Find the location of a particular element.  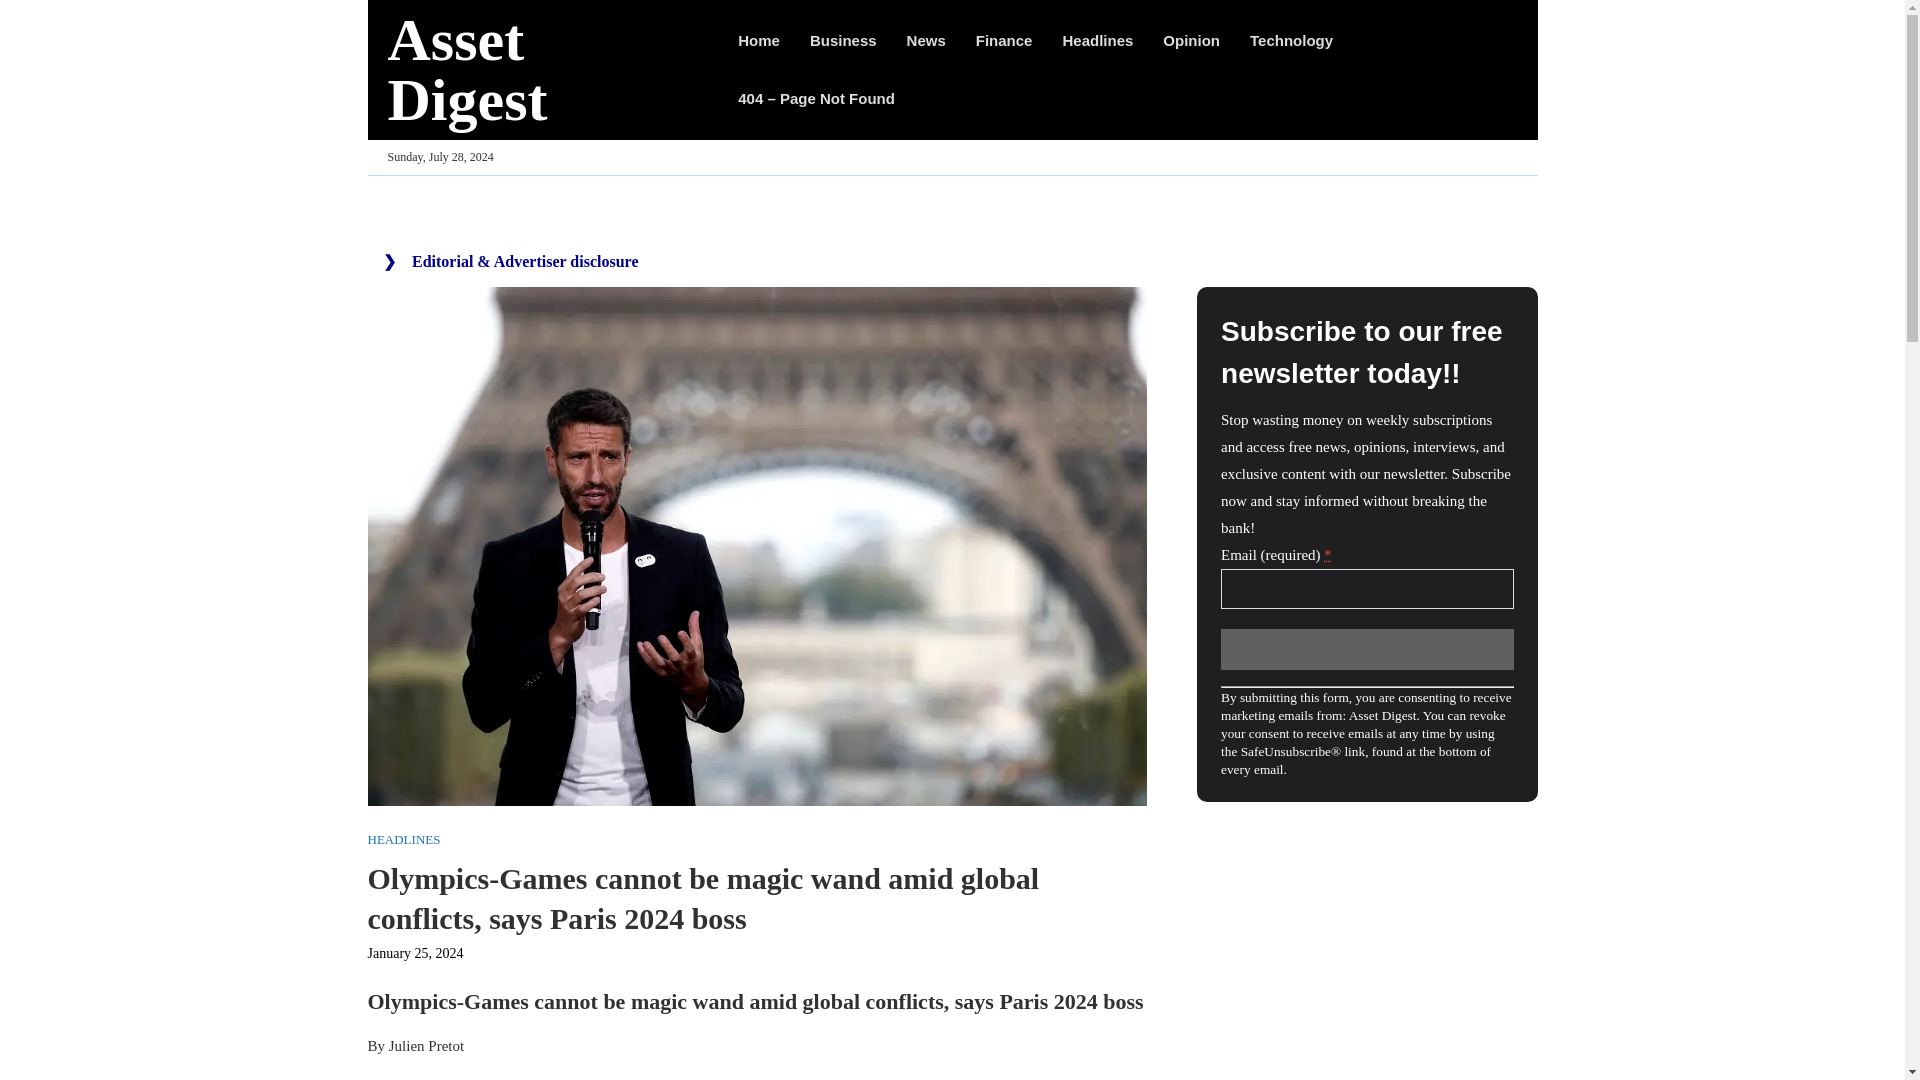

Home is located at coordinates (758, 40).